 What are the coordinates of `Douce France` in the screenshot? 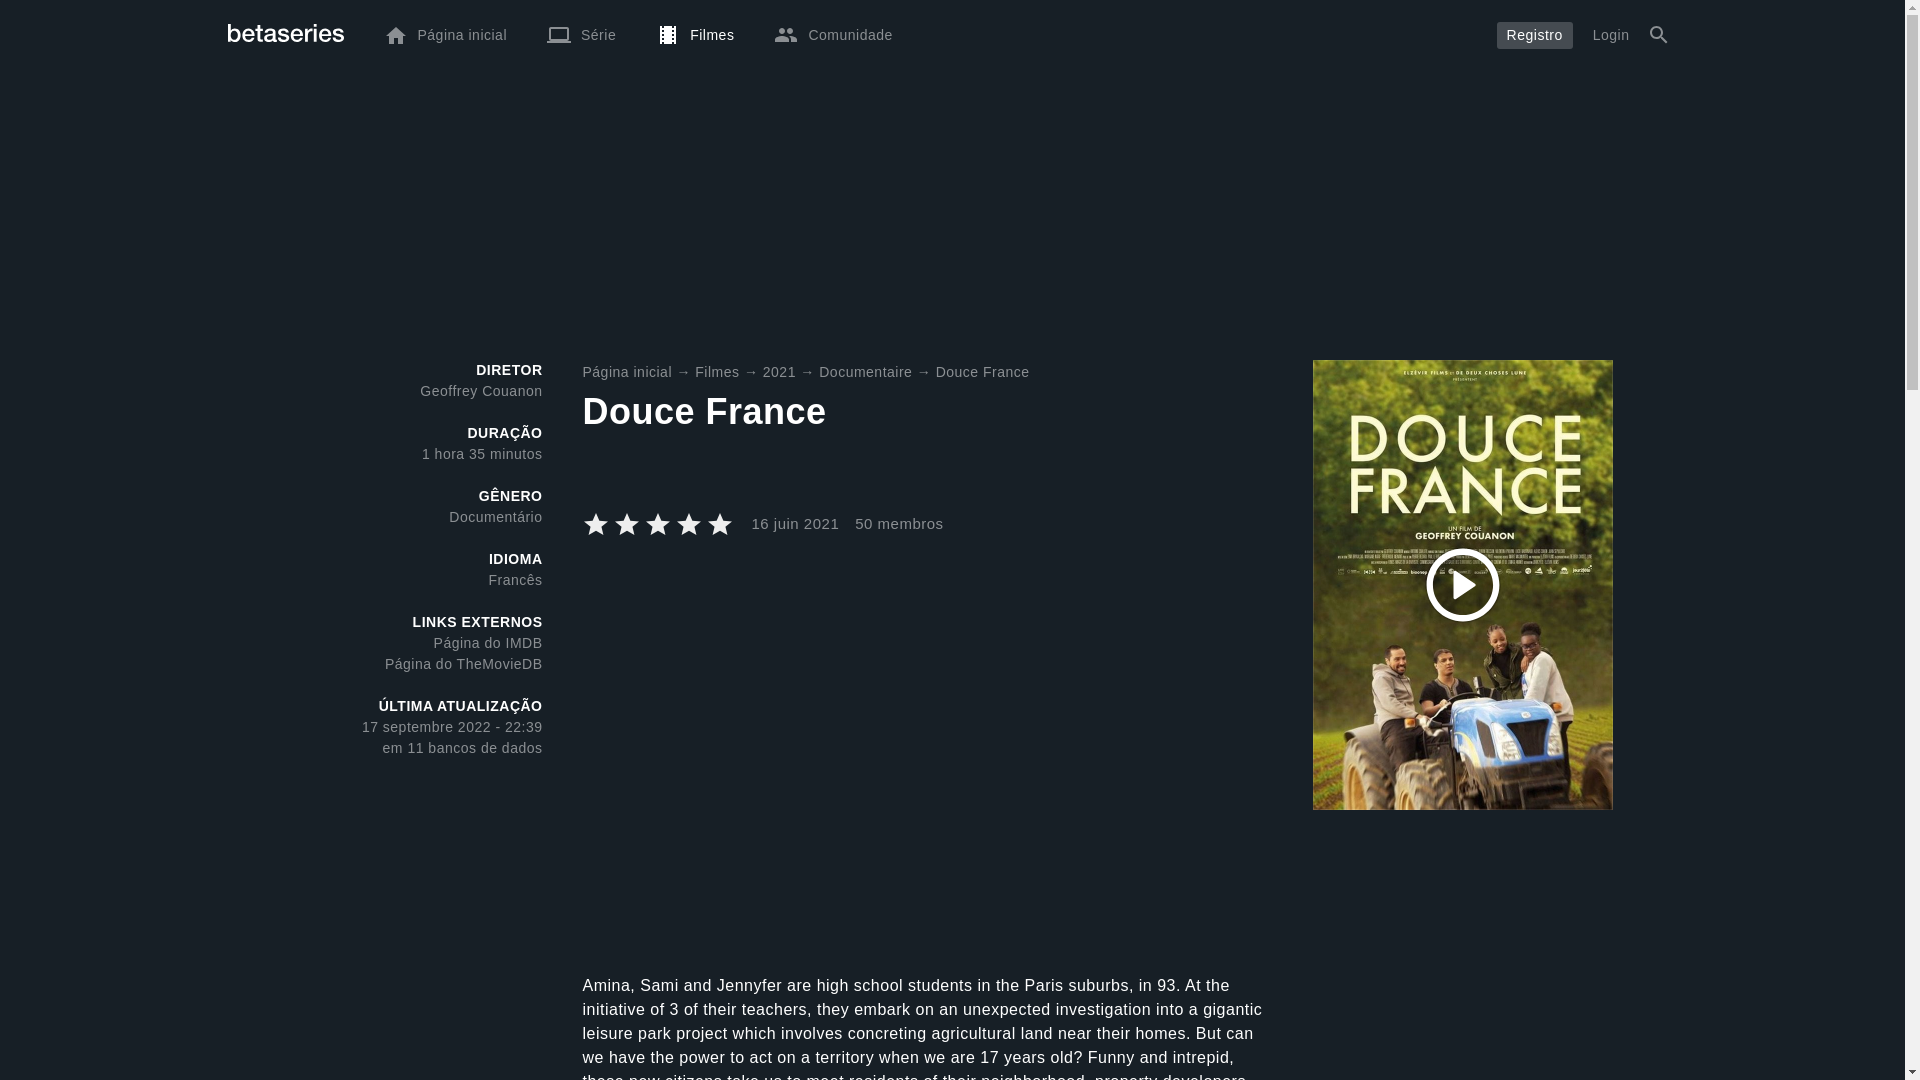 It's located at (982, 372).